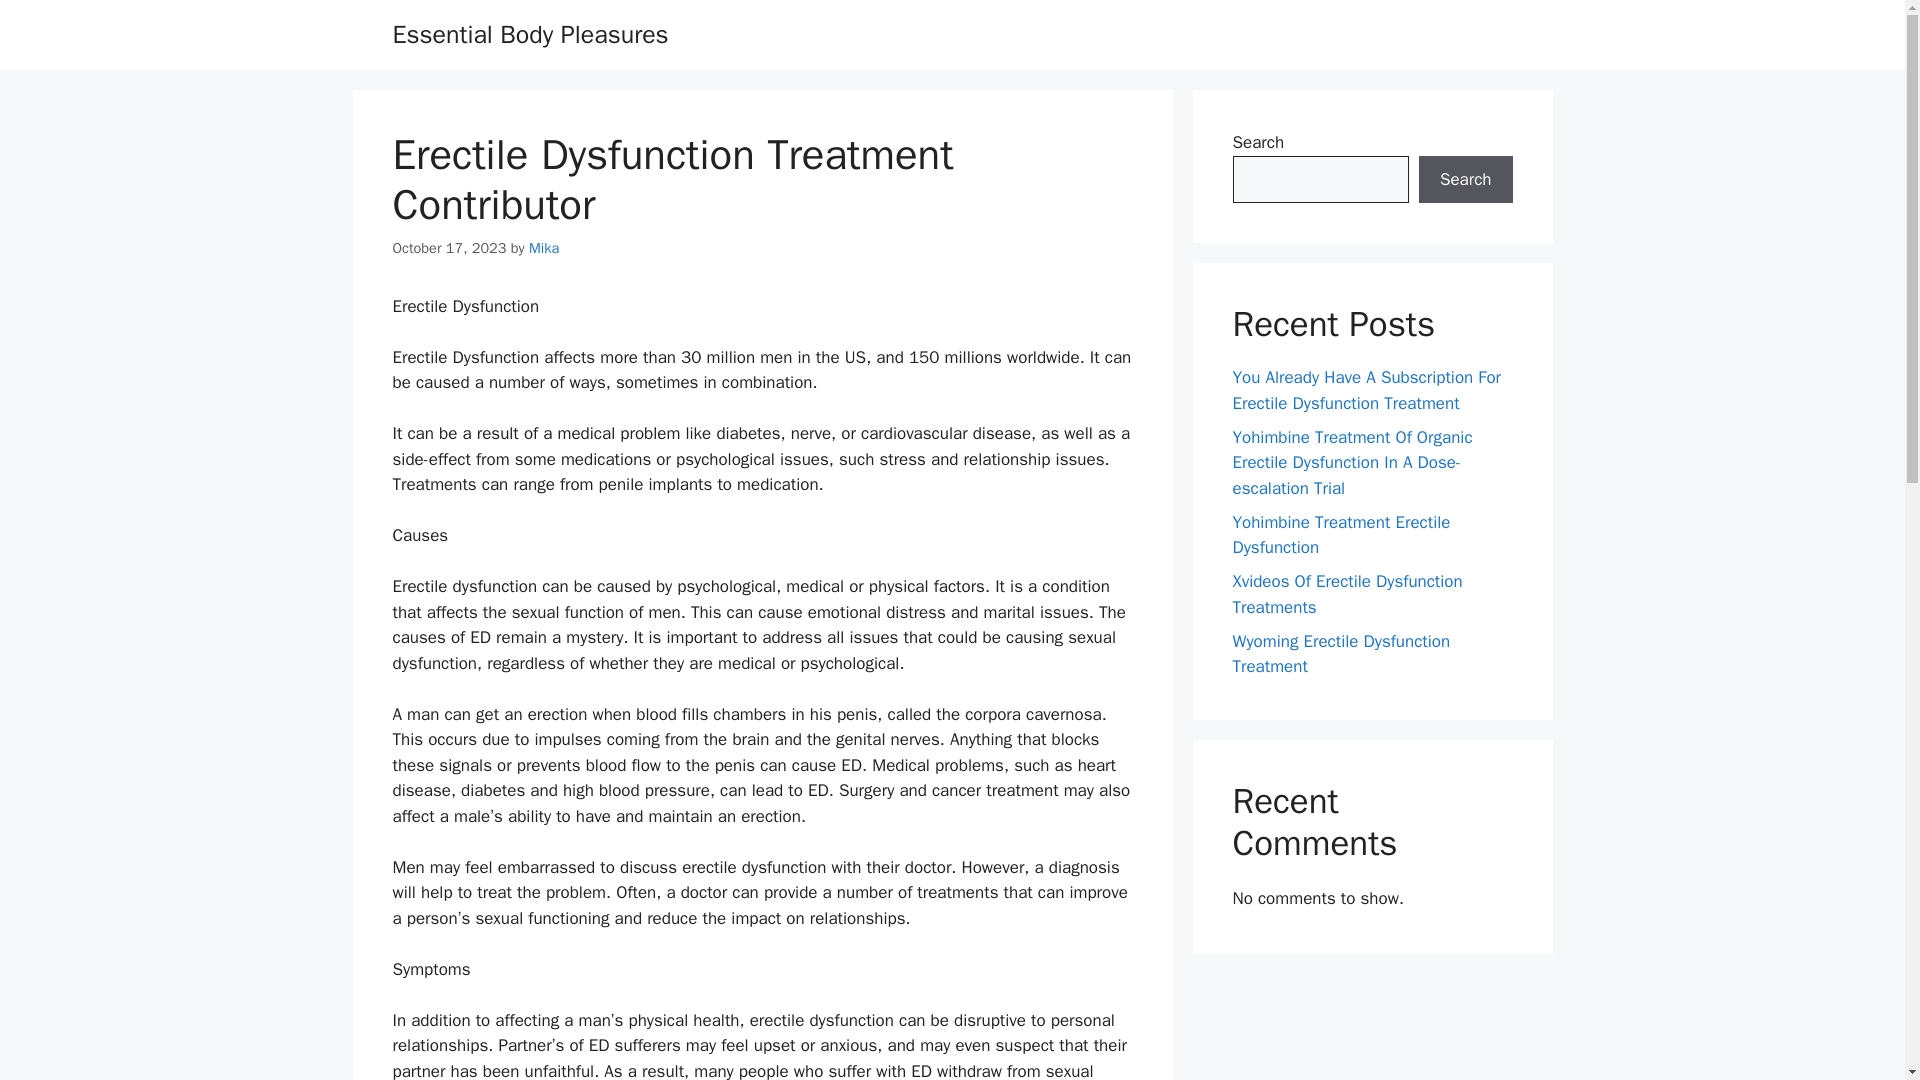 Image resolution: width=1920 pixels, height=1080 pixels. What do you see at coordinates (1346, 594) in the screenshot?
I see `Xvideos Of Erectile Dysfunction Treatments` at bounding box center [1346, 594].